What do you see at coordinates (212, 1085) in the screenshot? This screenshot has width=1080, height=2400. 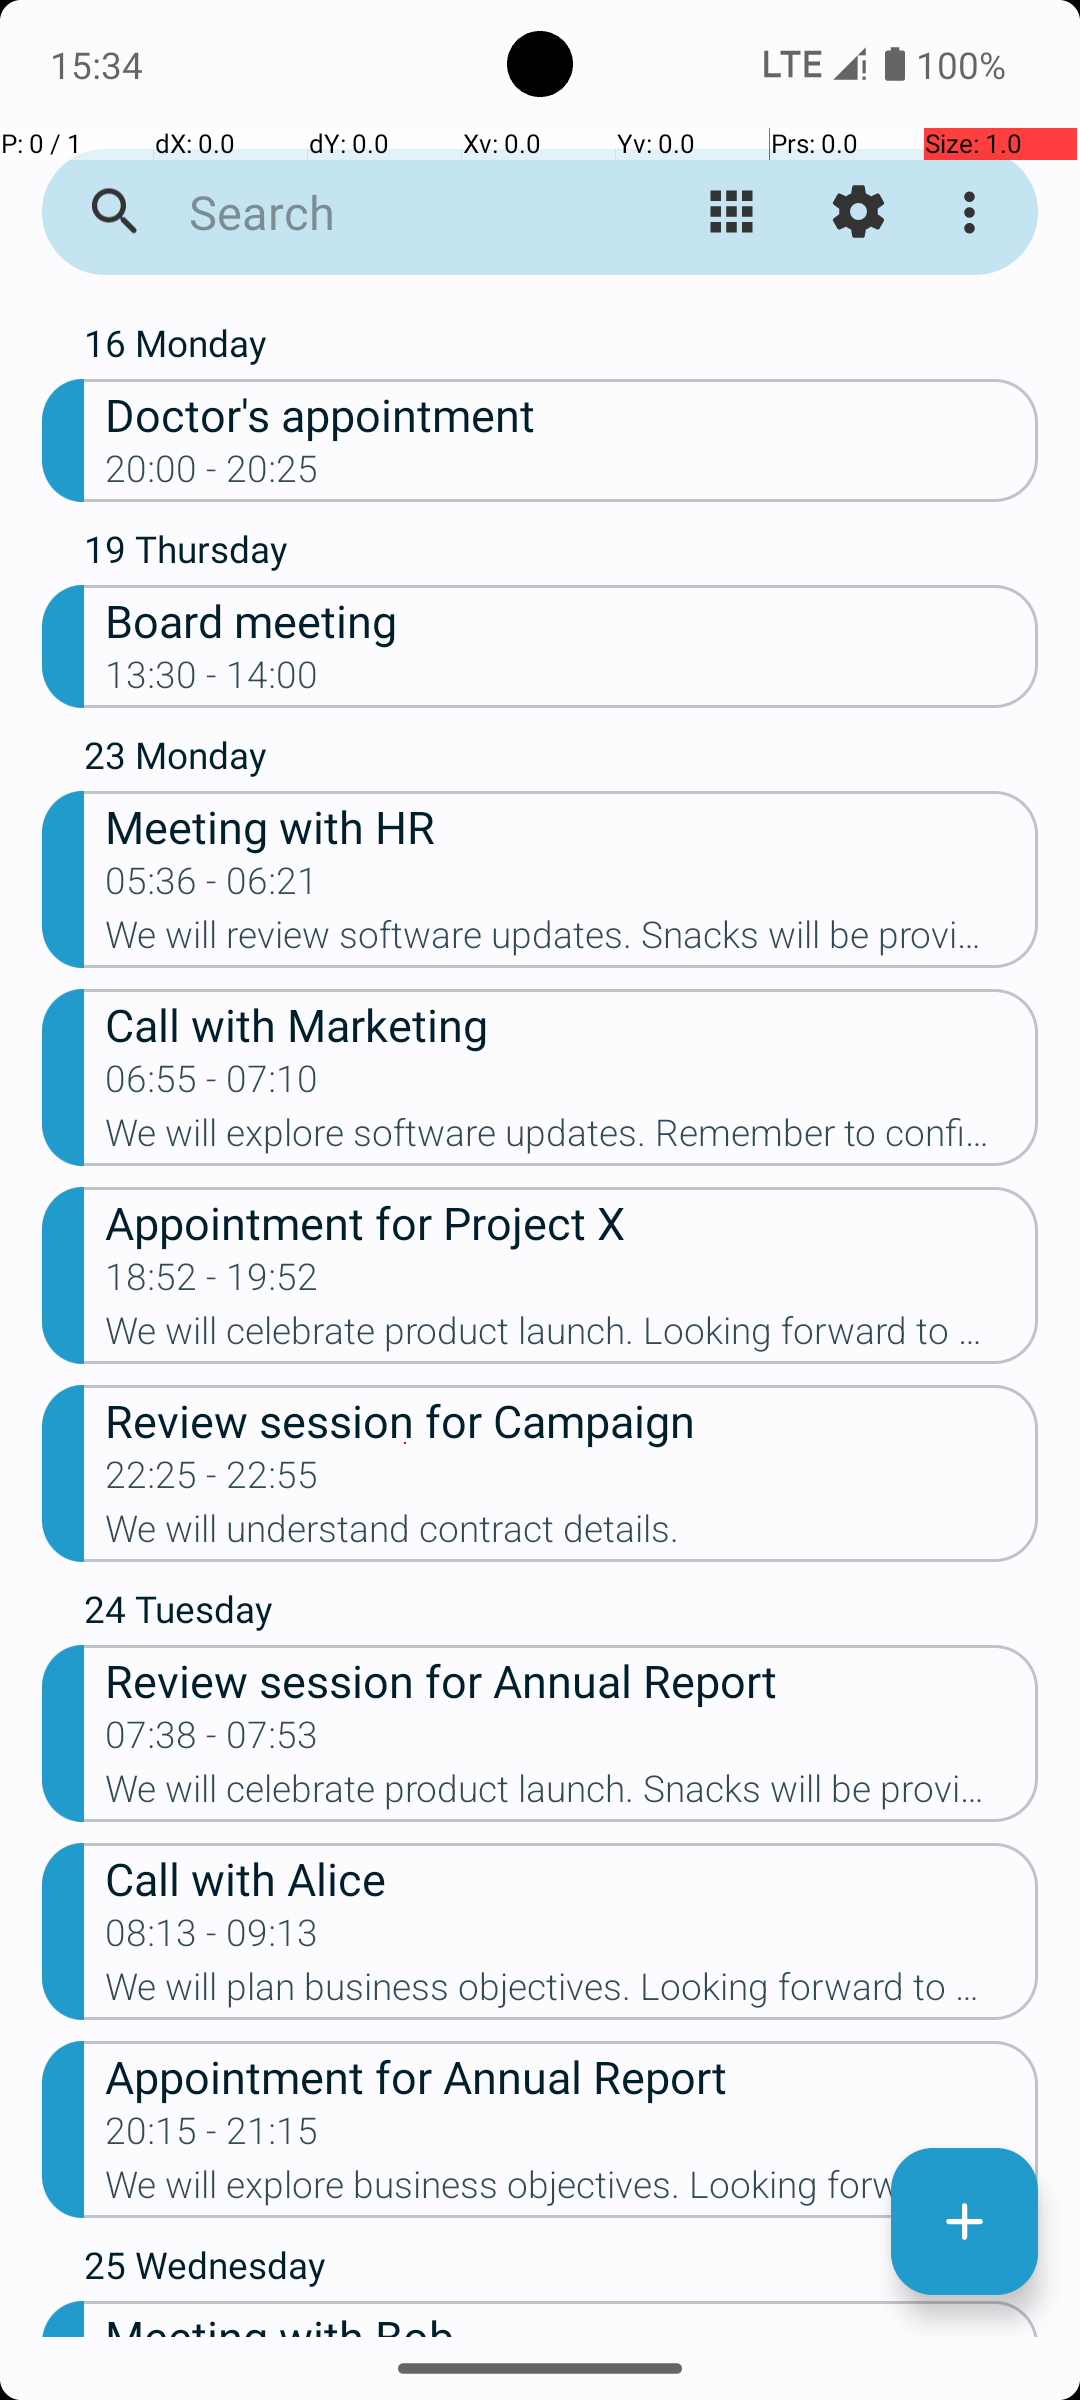 I see `06:55 - 07:10` at bounding box center [212, 1085].